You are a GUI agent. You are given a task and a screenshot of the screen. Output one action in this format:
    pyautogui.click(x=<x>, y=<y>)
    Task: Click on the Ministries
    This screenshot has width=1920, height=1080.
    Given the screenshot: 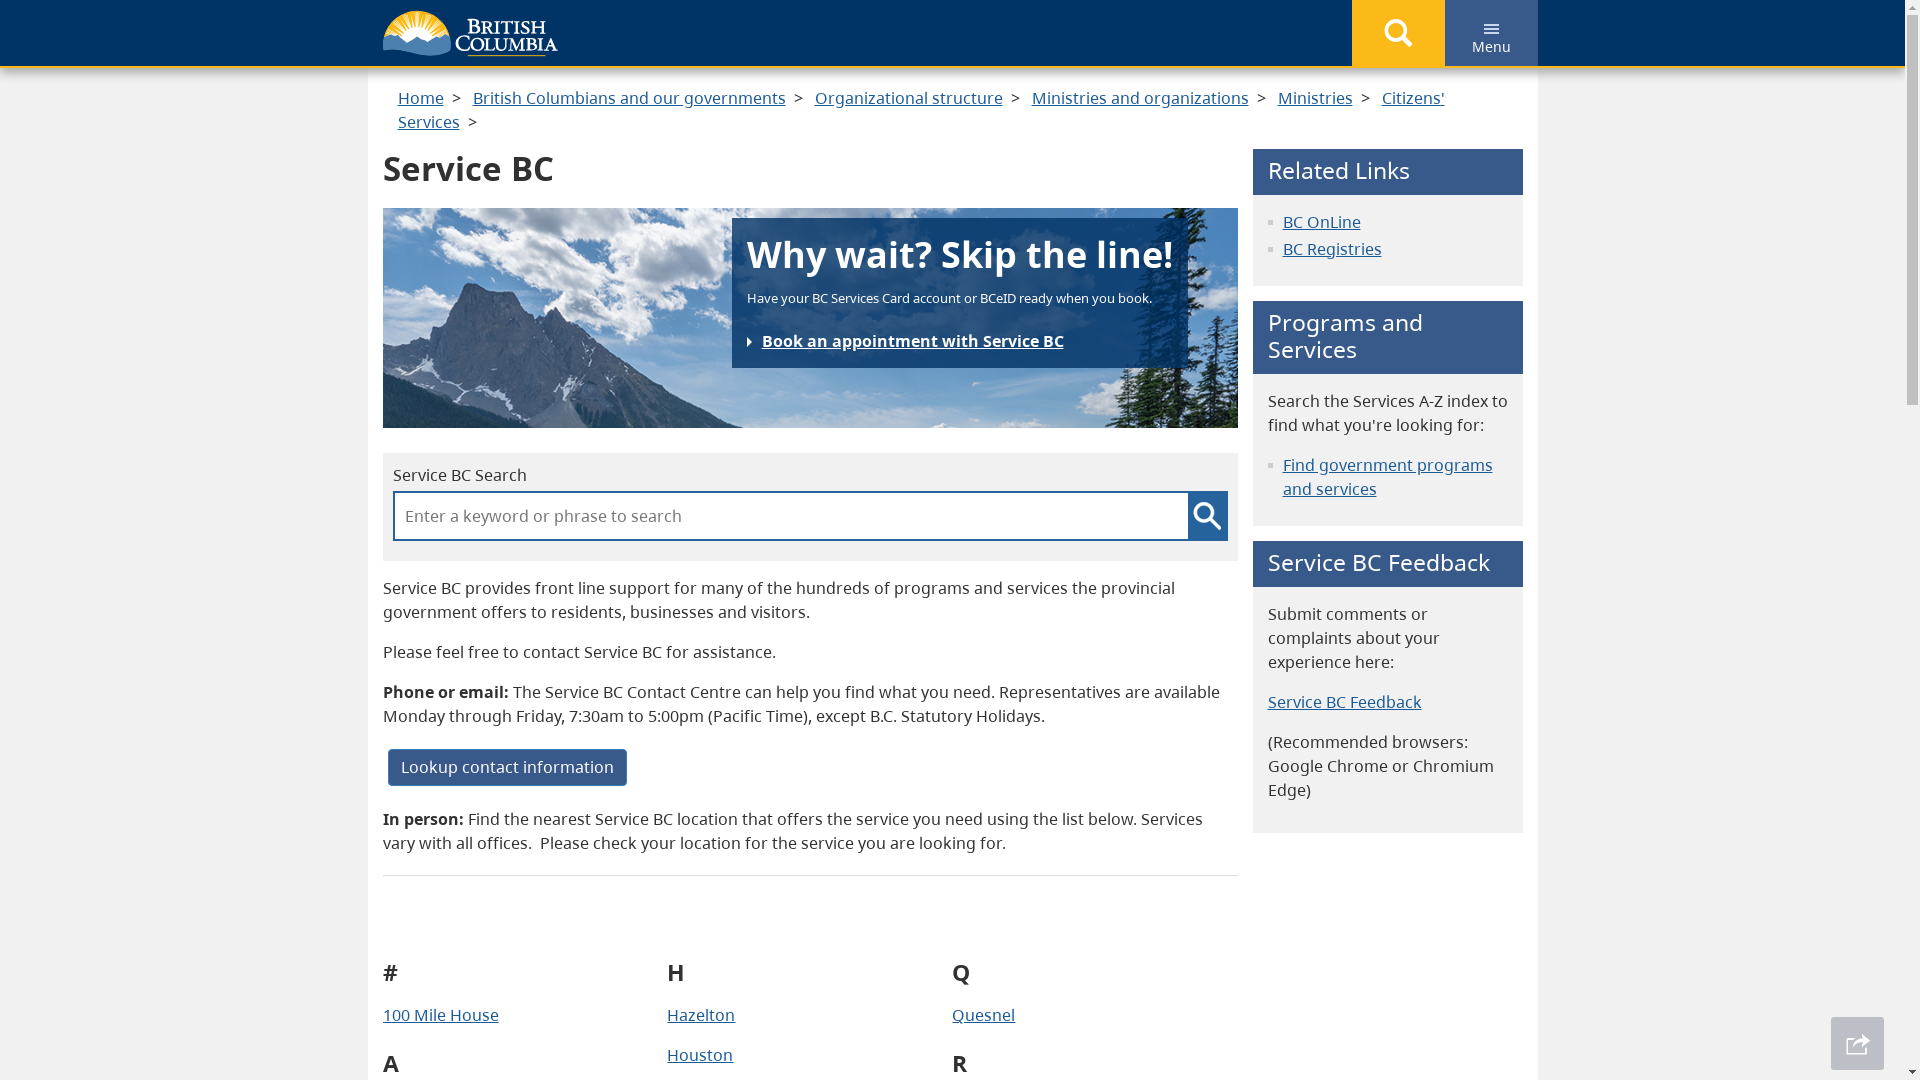 What is the action you would take?
    pyautogui.click(x=1316, y=98)
    